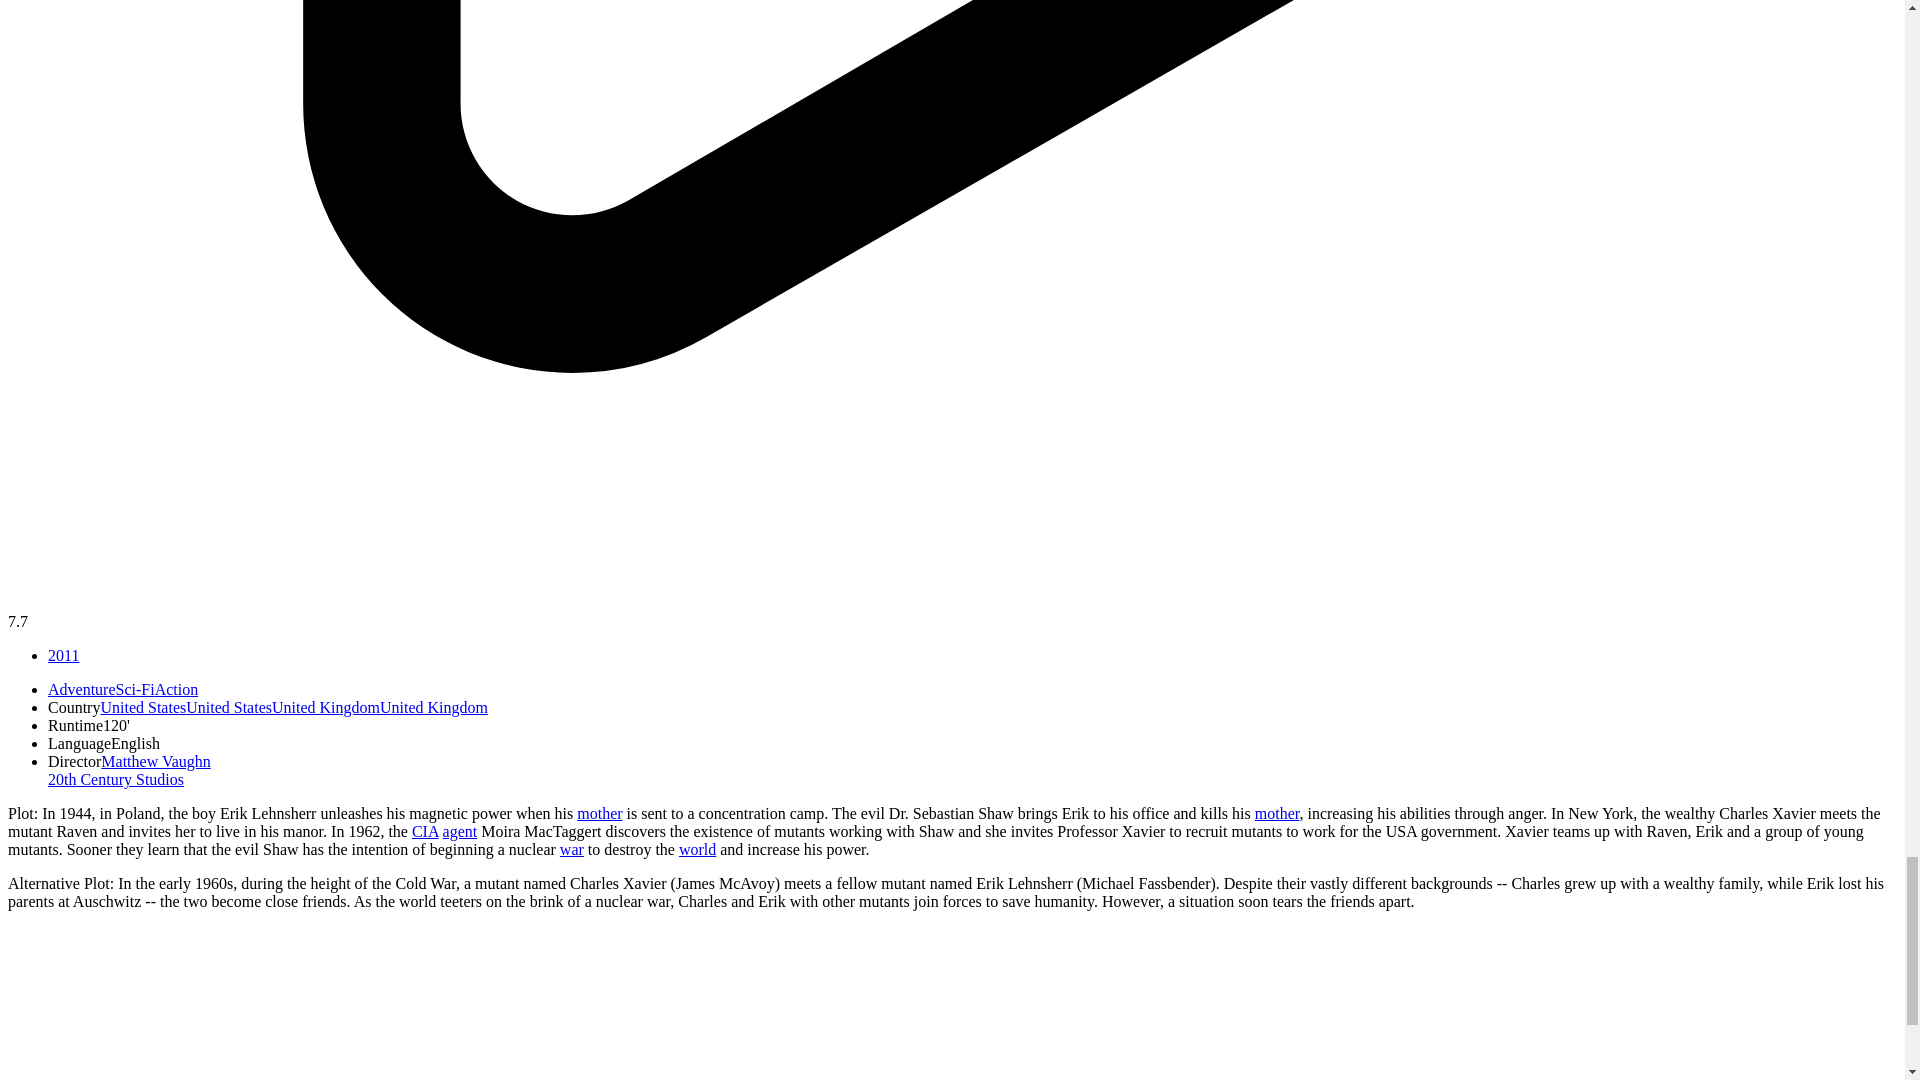 This screenshot has height=1080, width=1920. Describe the element at coordinates (186, 707) in the screenshot. I see `United States` at that location.